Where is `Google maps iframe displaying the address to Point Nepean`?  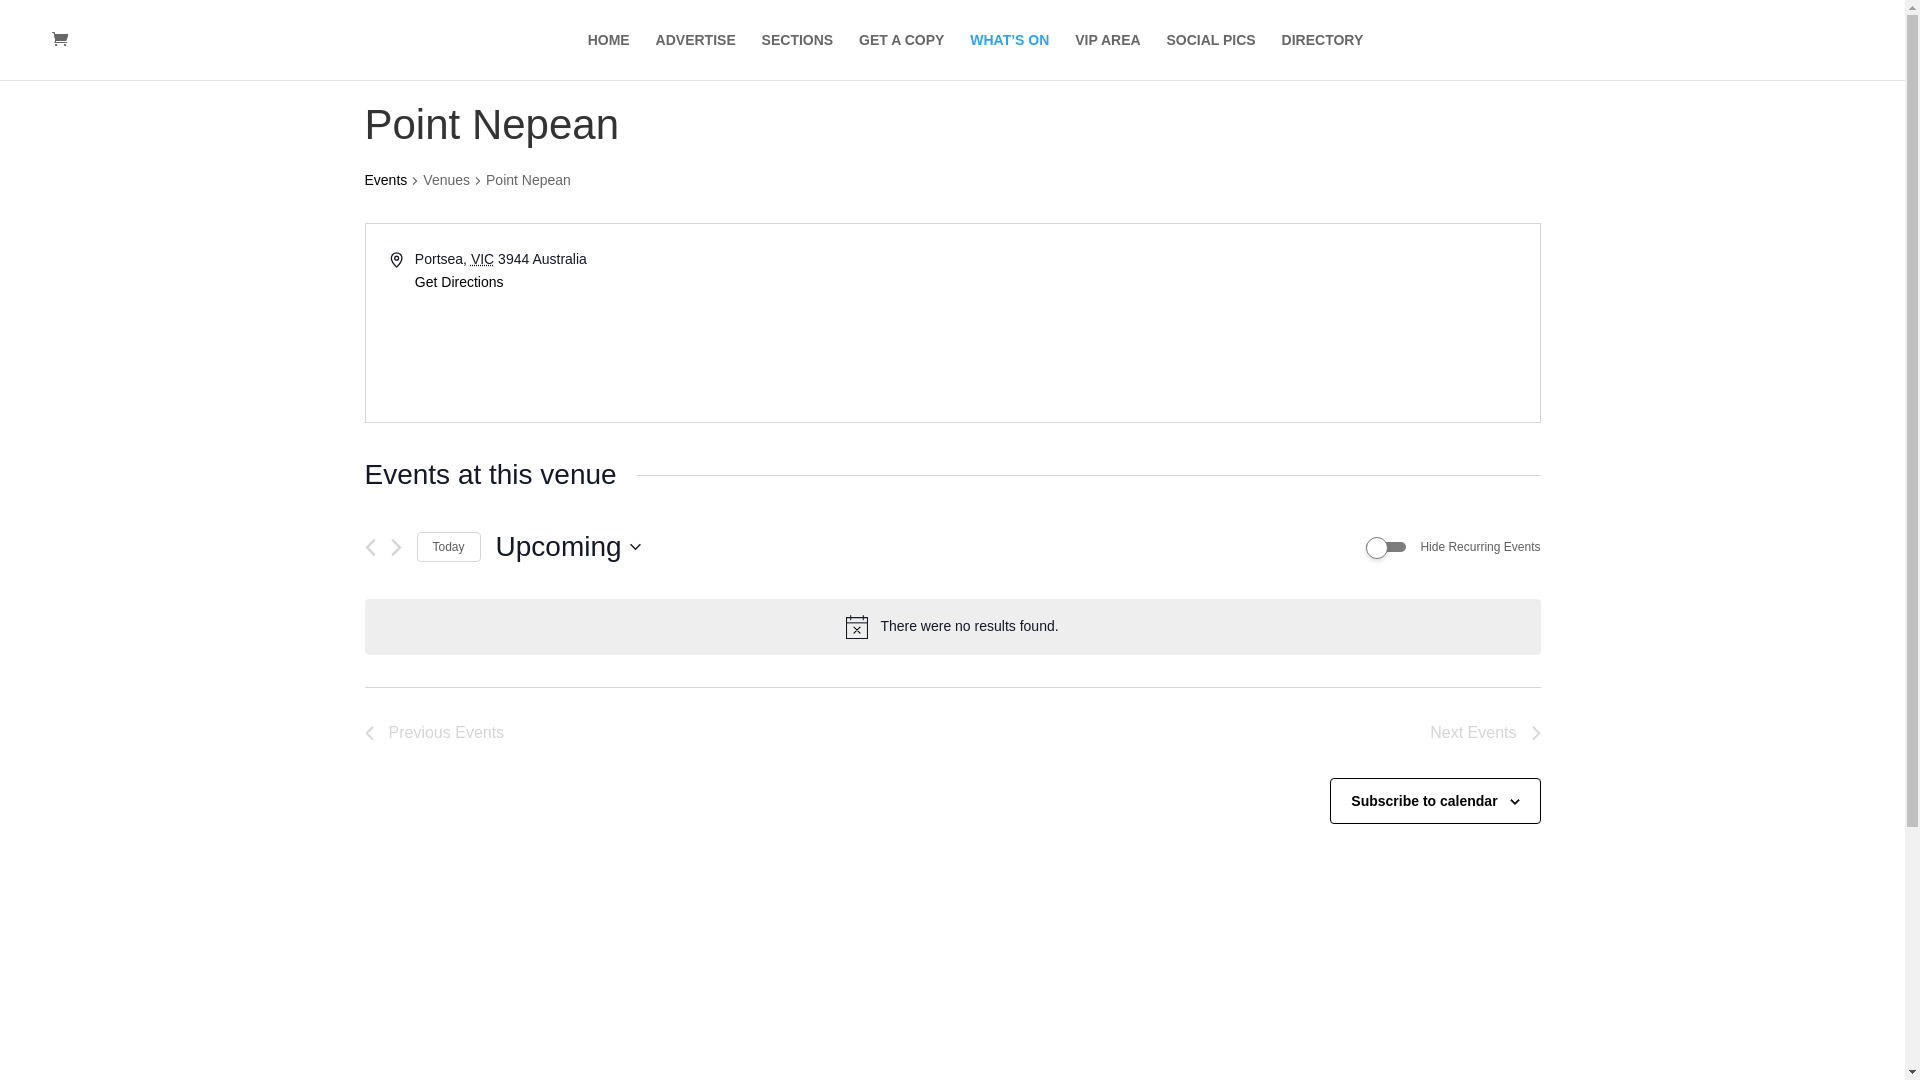 Google maps iframe displaying the address to Point Nepean is located at coordinates (1245, 323).